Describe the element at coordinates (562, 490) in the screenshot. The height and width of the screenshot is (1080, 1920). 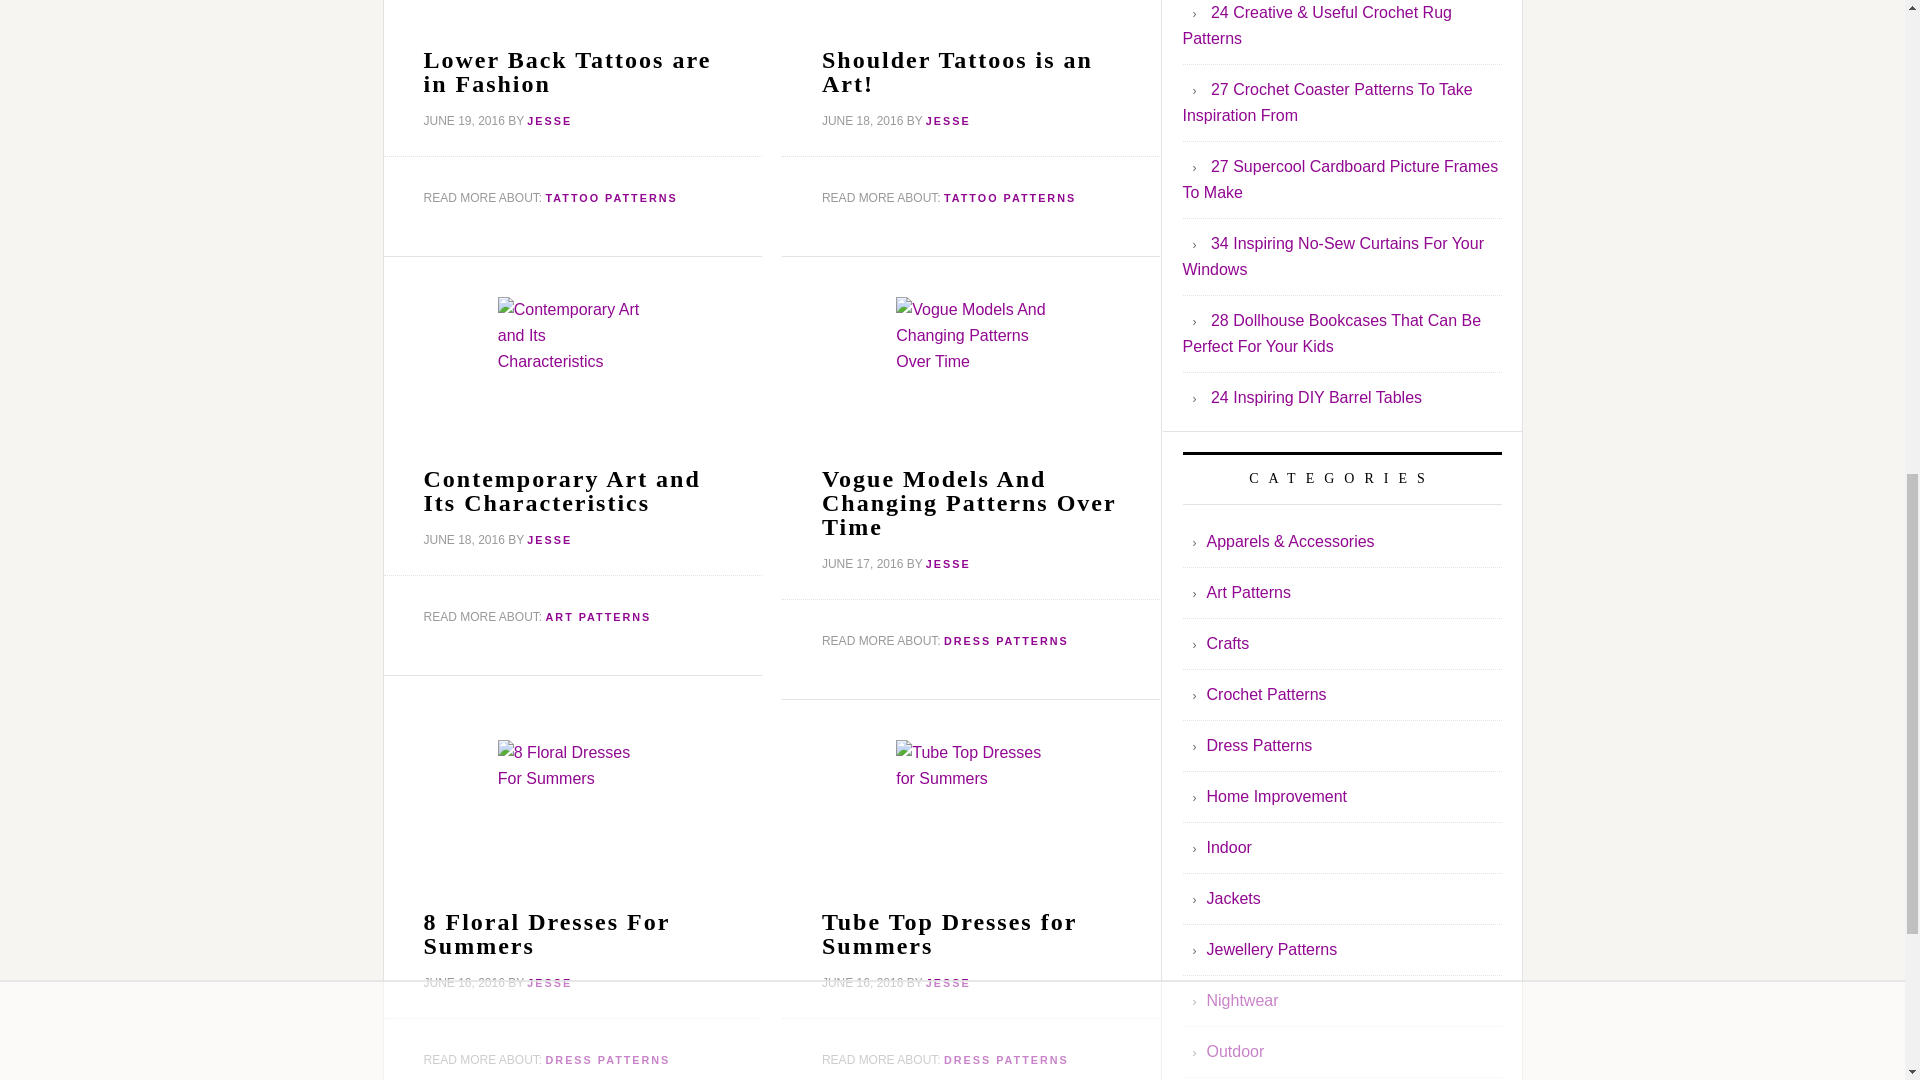
I see `Contemporary Art and Its Characteristics` at that location.